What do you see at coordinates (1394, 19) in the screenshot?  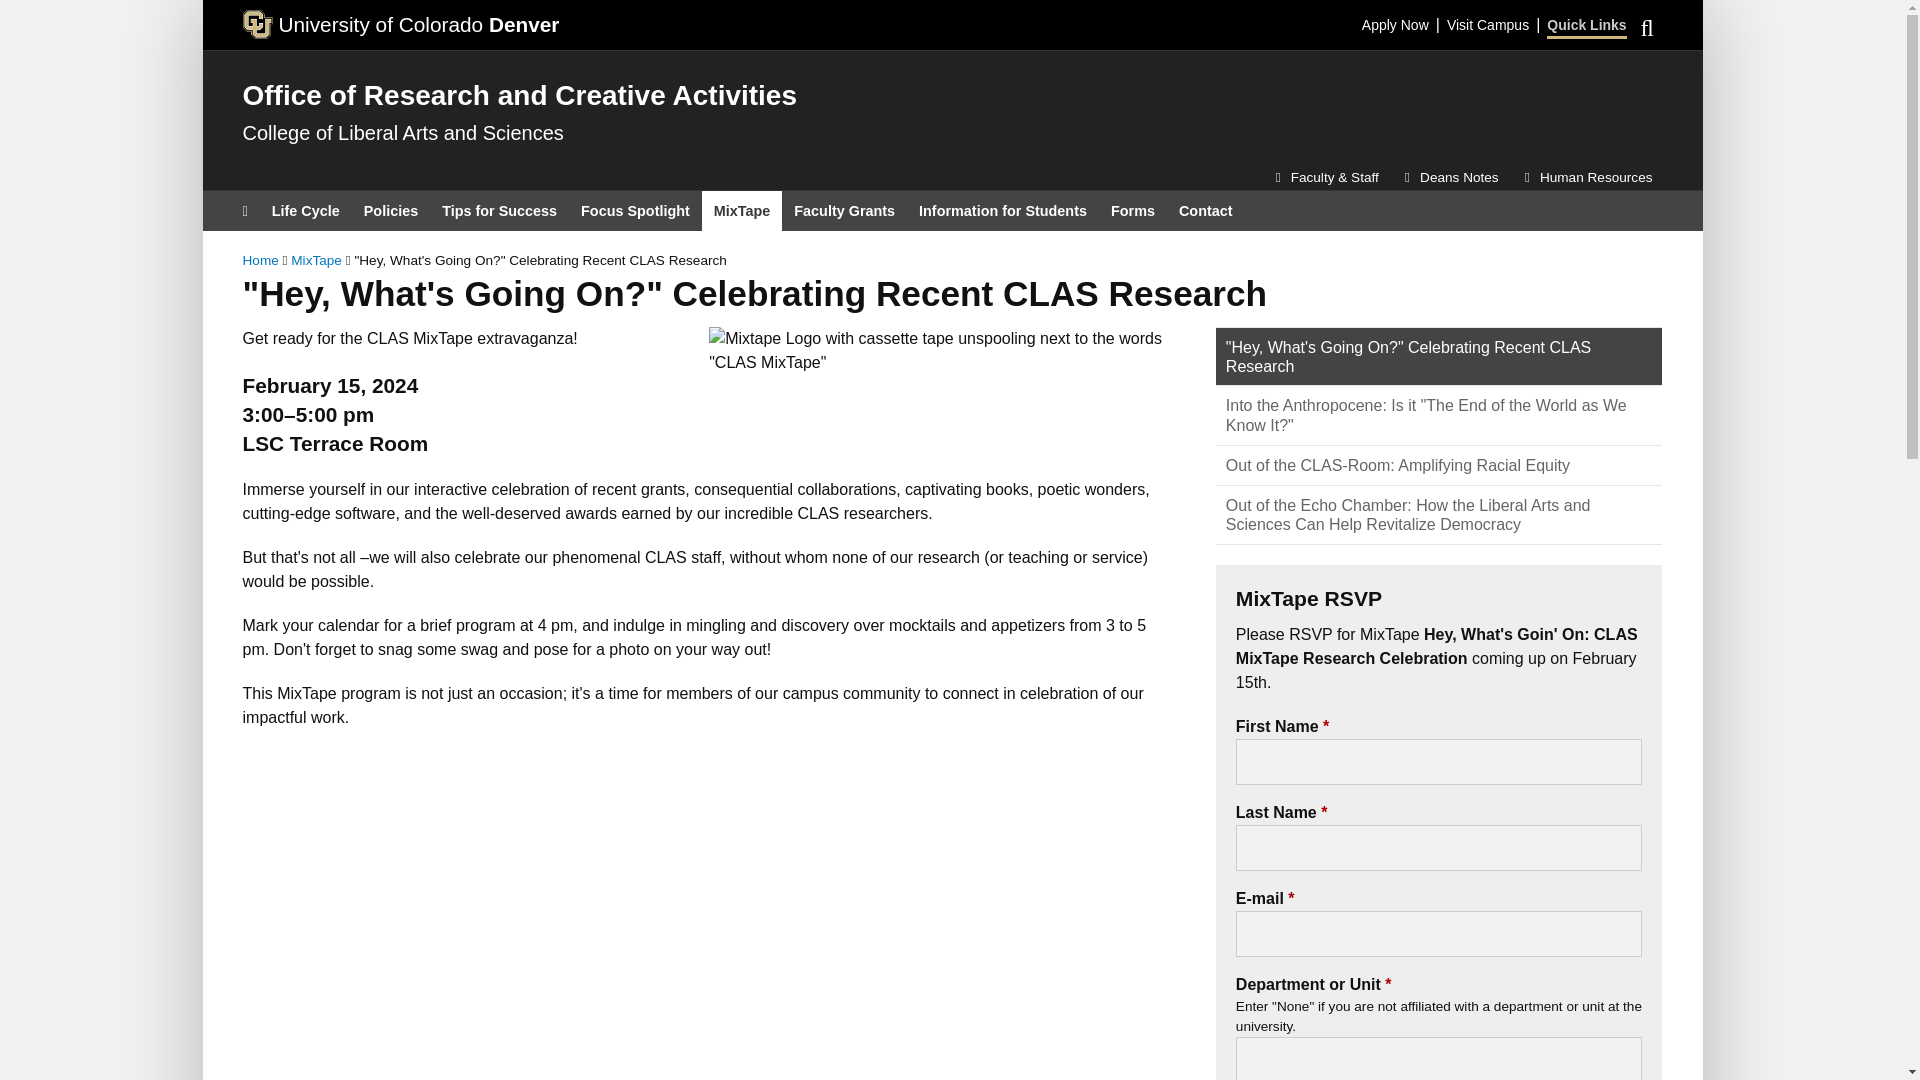 I see `Apply Now` at bounding box center [1394, 19].